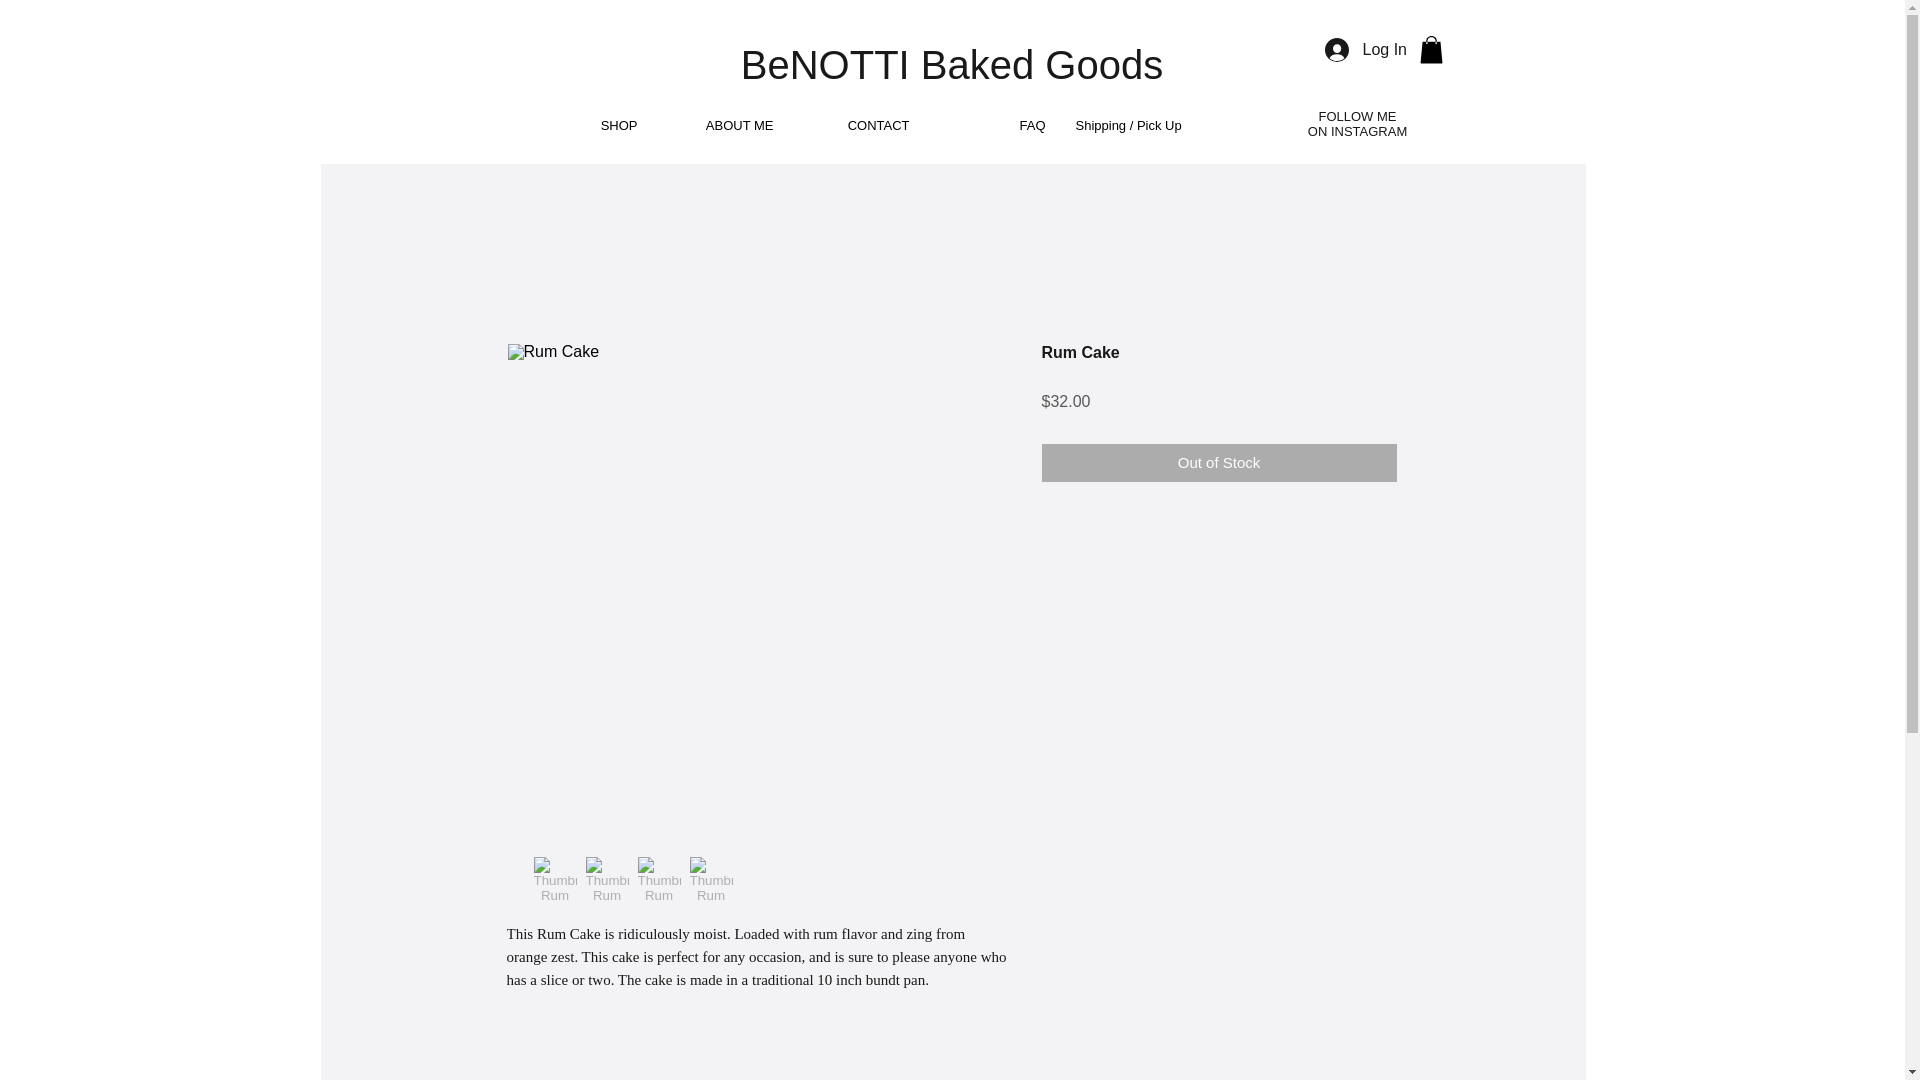 The height and width of the screenshot is (1080, 1920). I want to click on Log In, so click(1362, 50).